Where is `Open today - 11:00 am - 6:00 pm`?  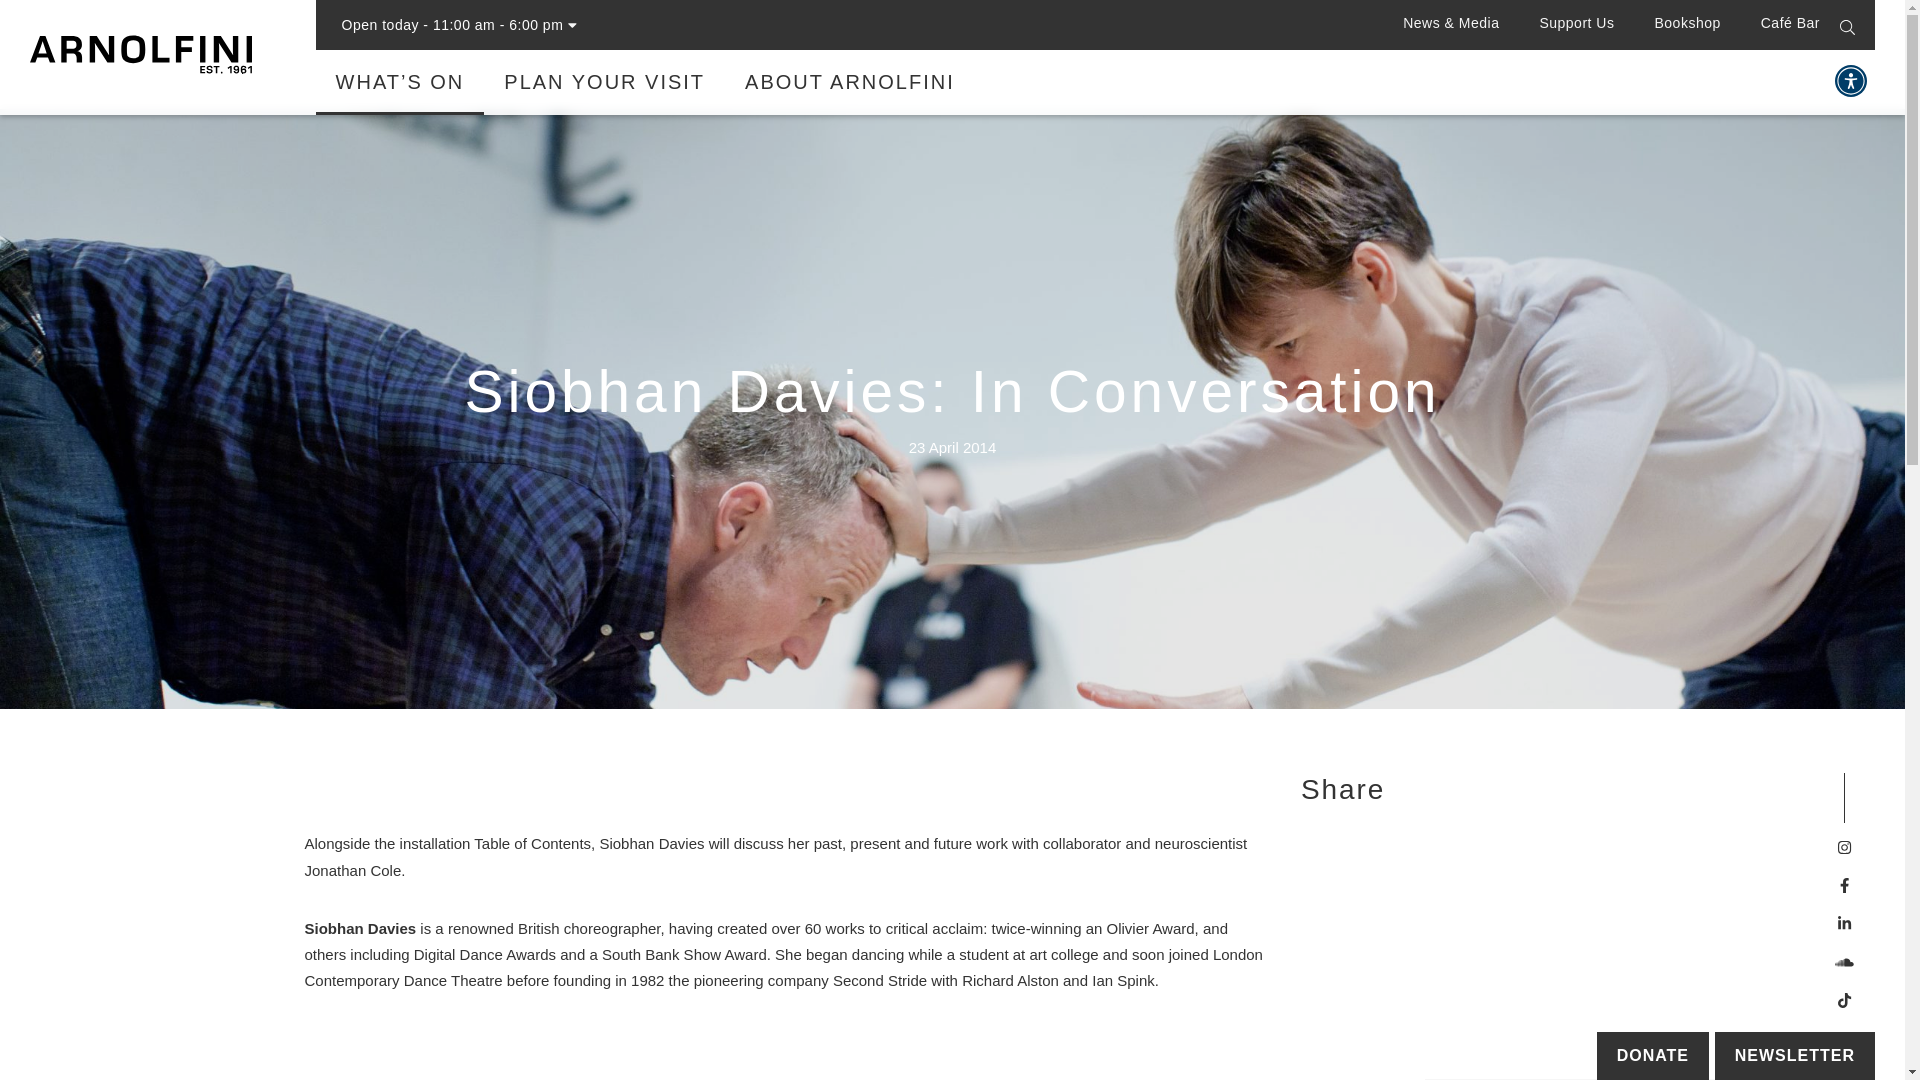
Open today - 11:00 am - 6:00 pm is located at coordinates (459, 24).